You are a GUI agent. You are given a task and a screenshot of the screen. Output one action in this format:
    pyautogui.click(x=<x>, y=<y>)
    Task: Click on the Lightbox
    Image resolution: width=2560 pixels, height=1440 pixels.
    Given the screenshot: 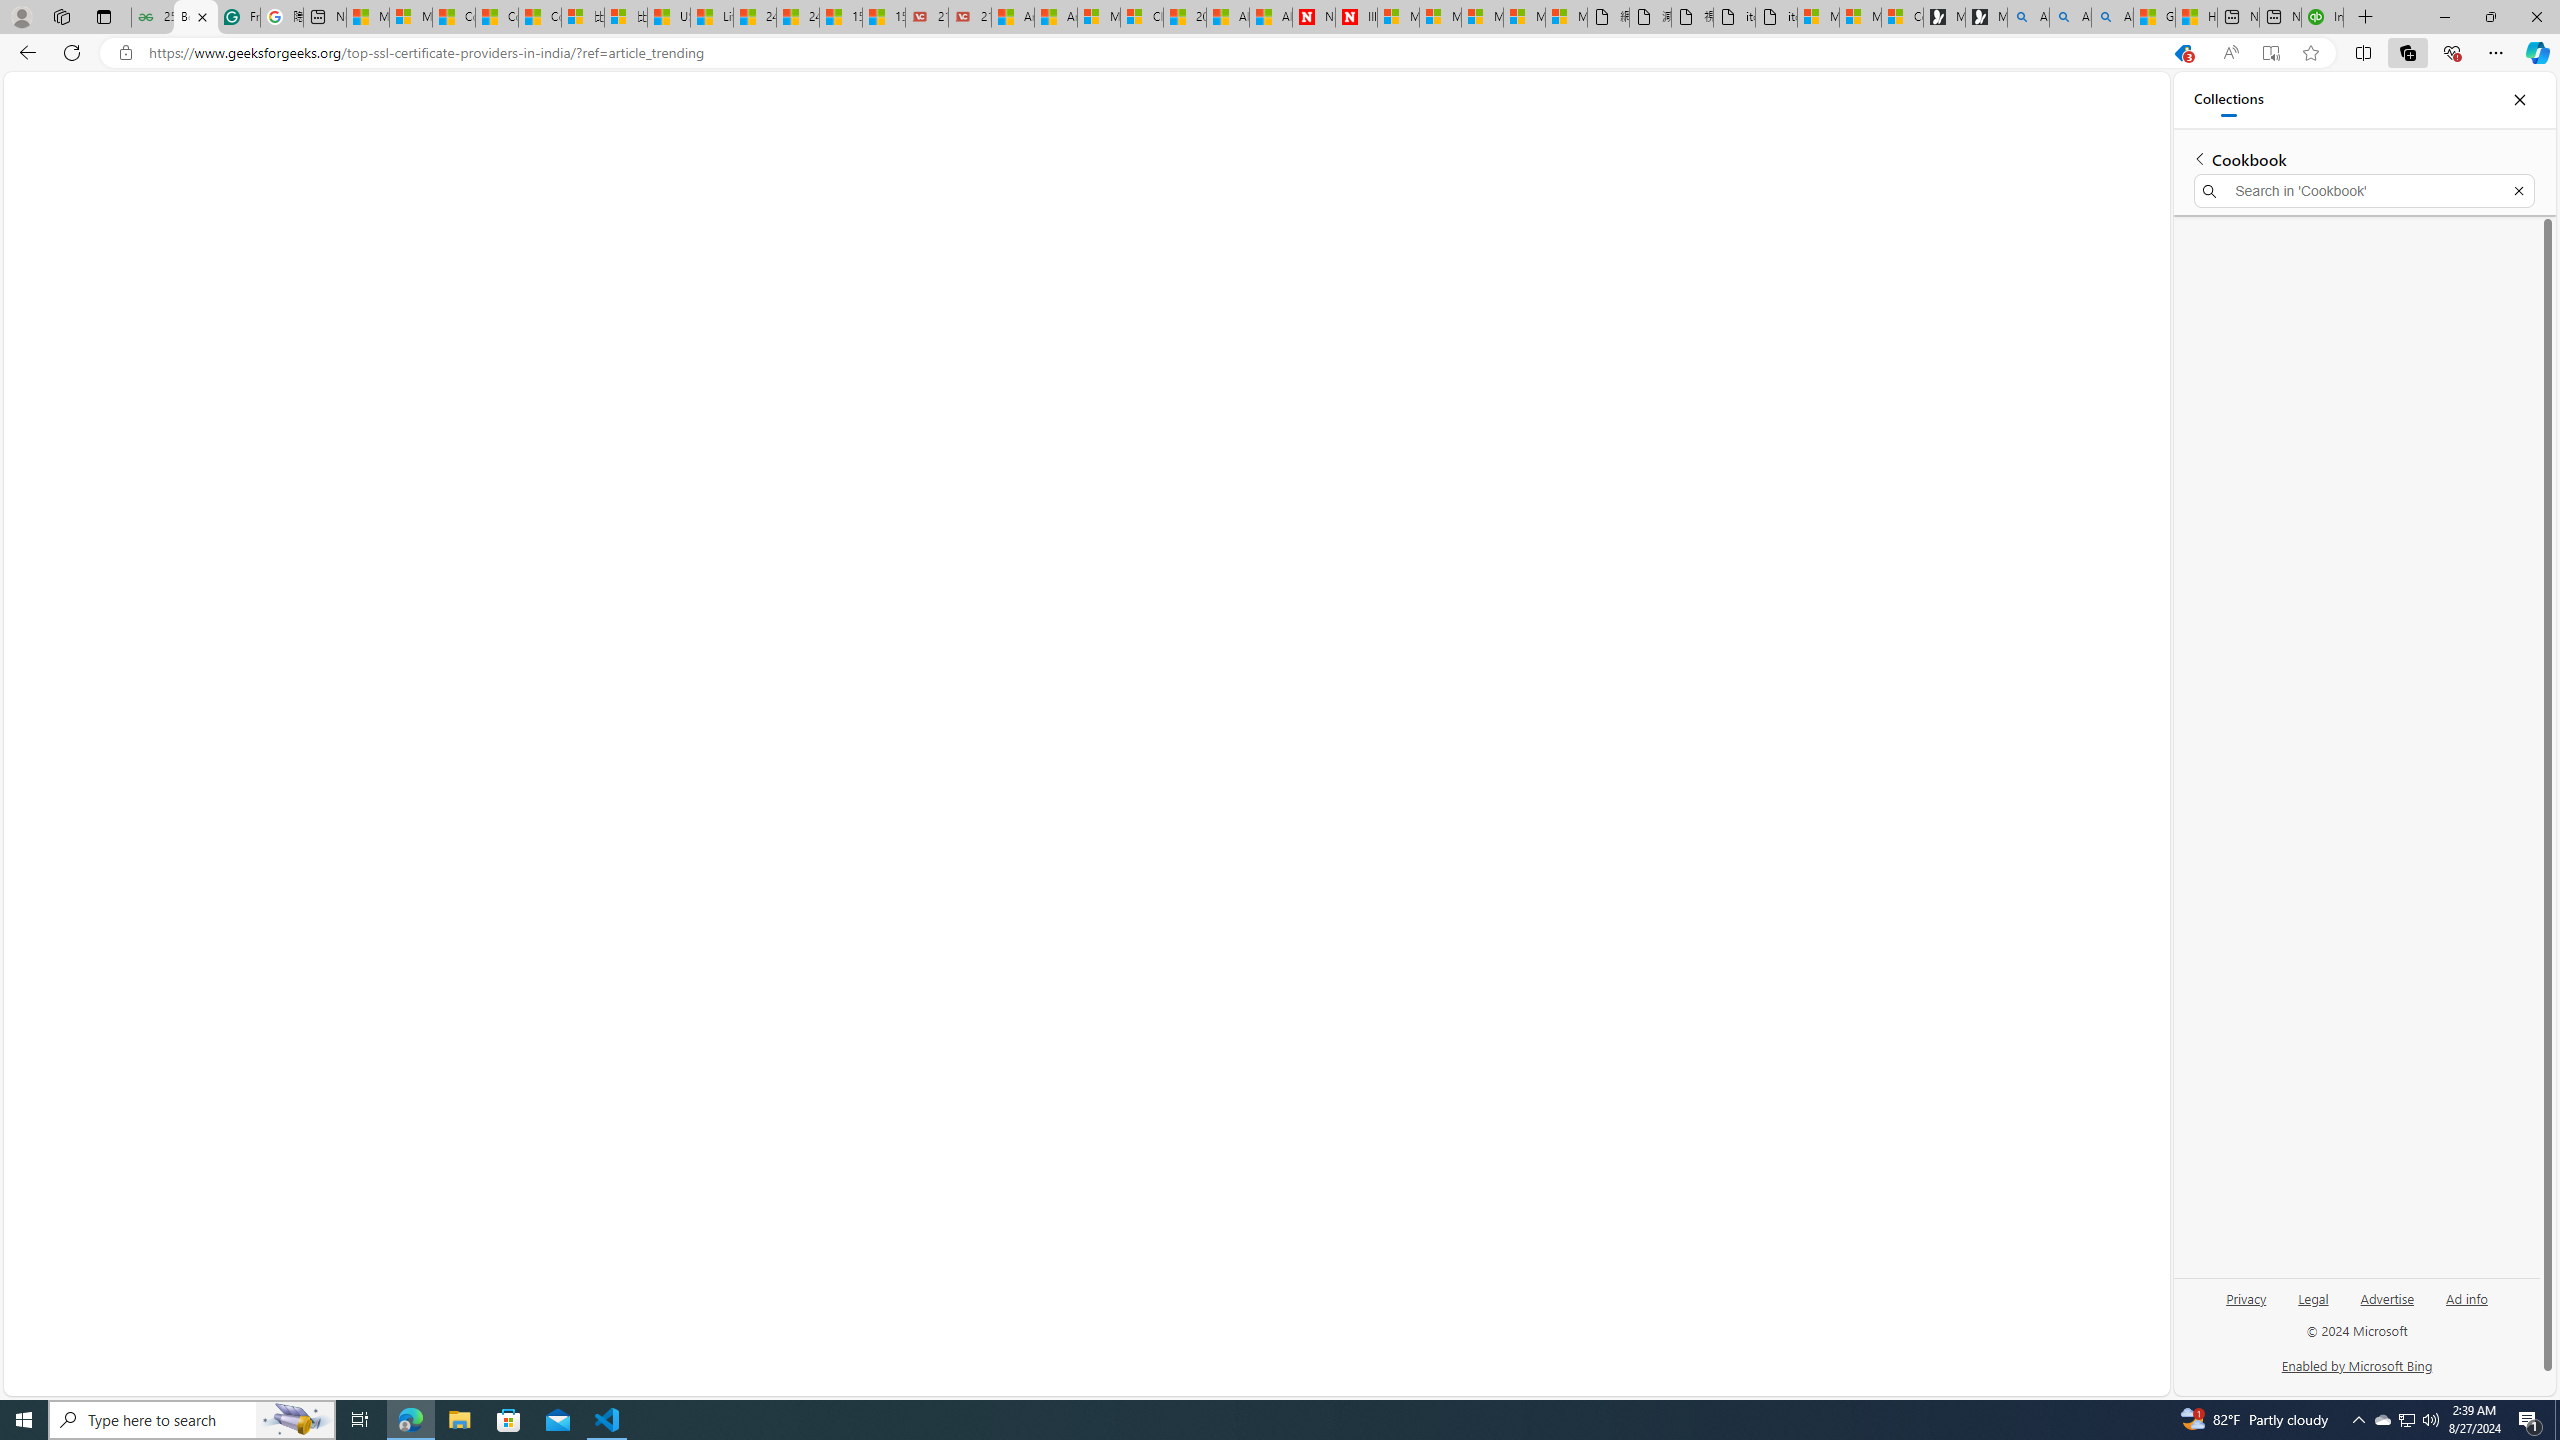 What is the action you would take?
    pyautogui.click(x=1272, y=734)
    